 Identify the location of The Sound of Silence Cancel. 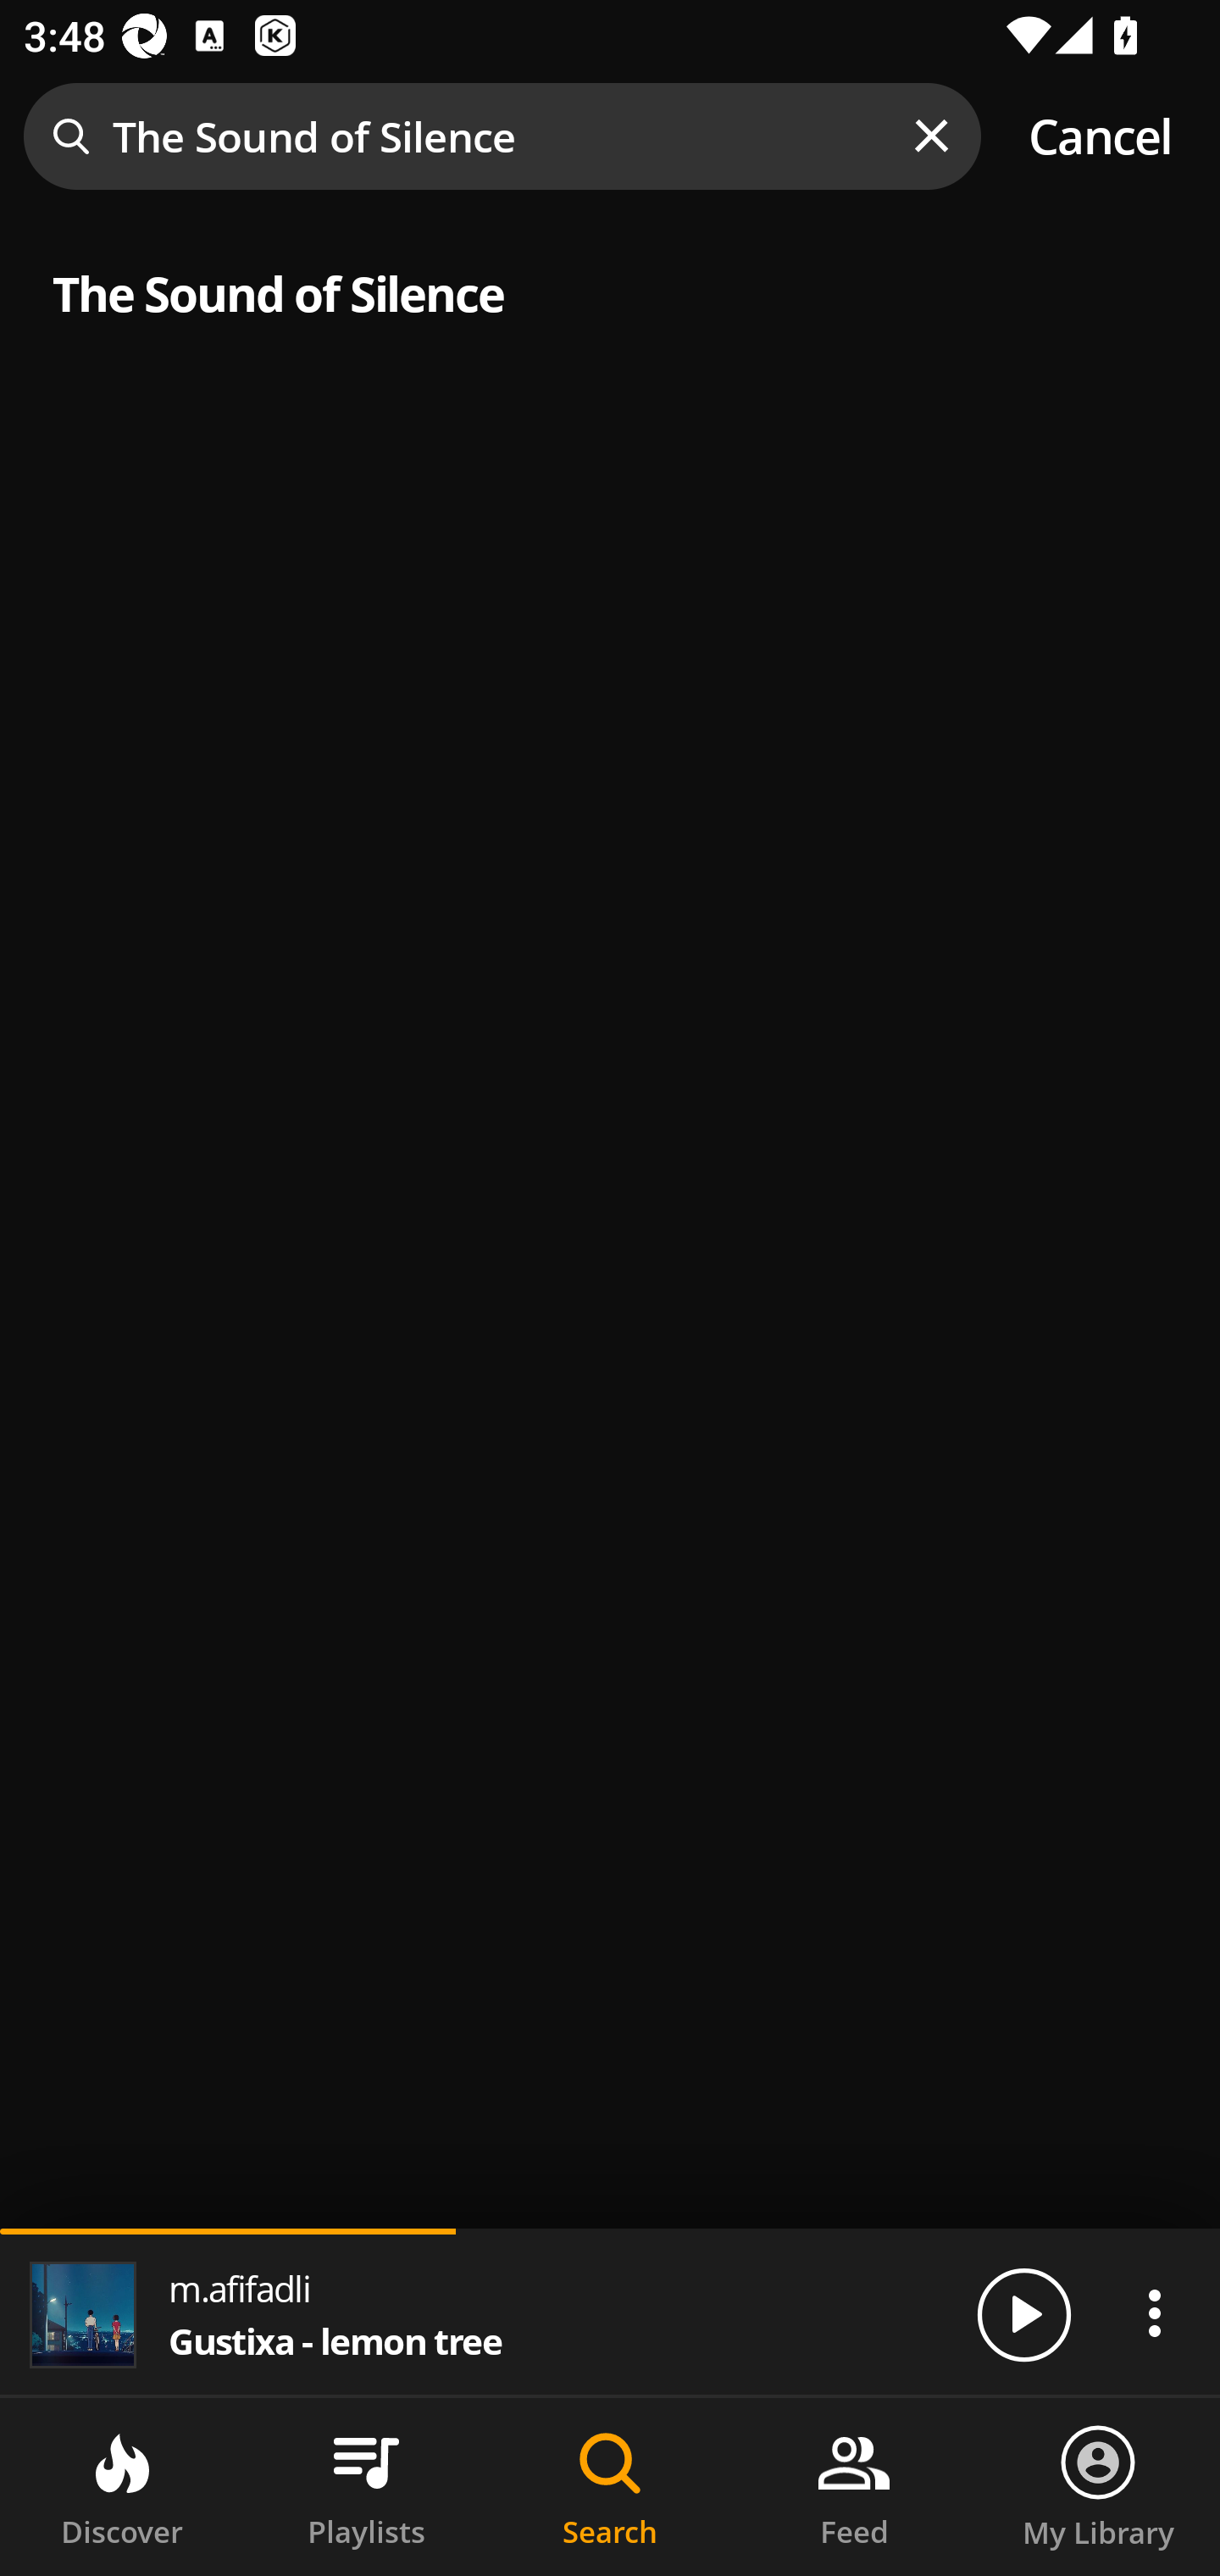
(610, 136).